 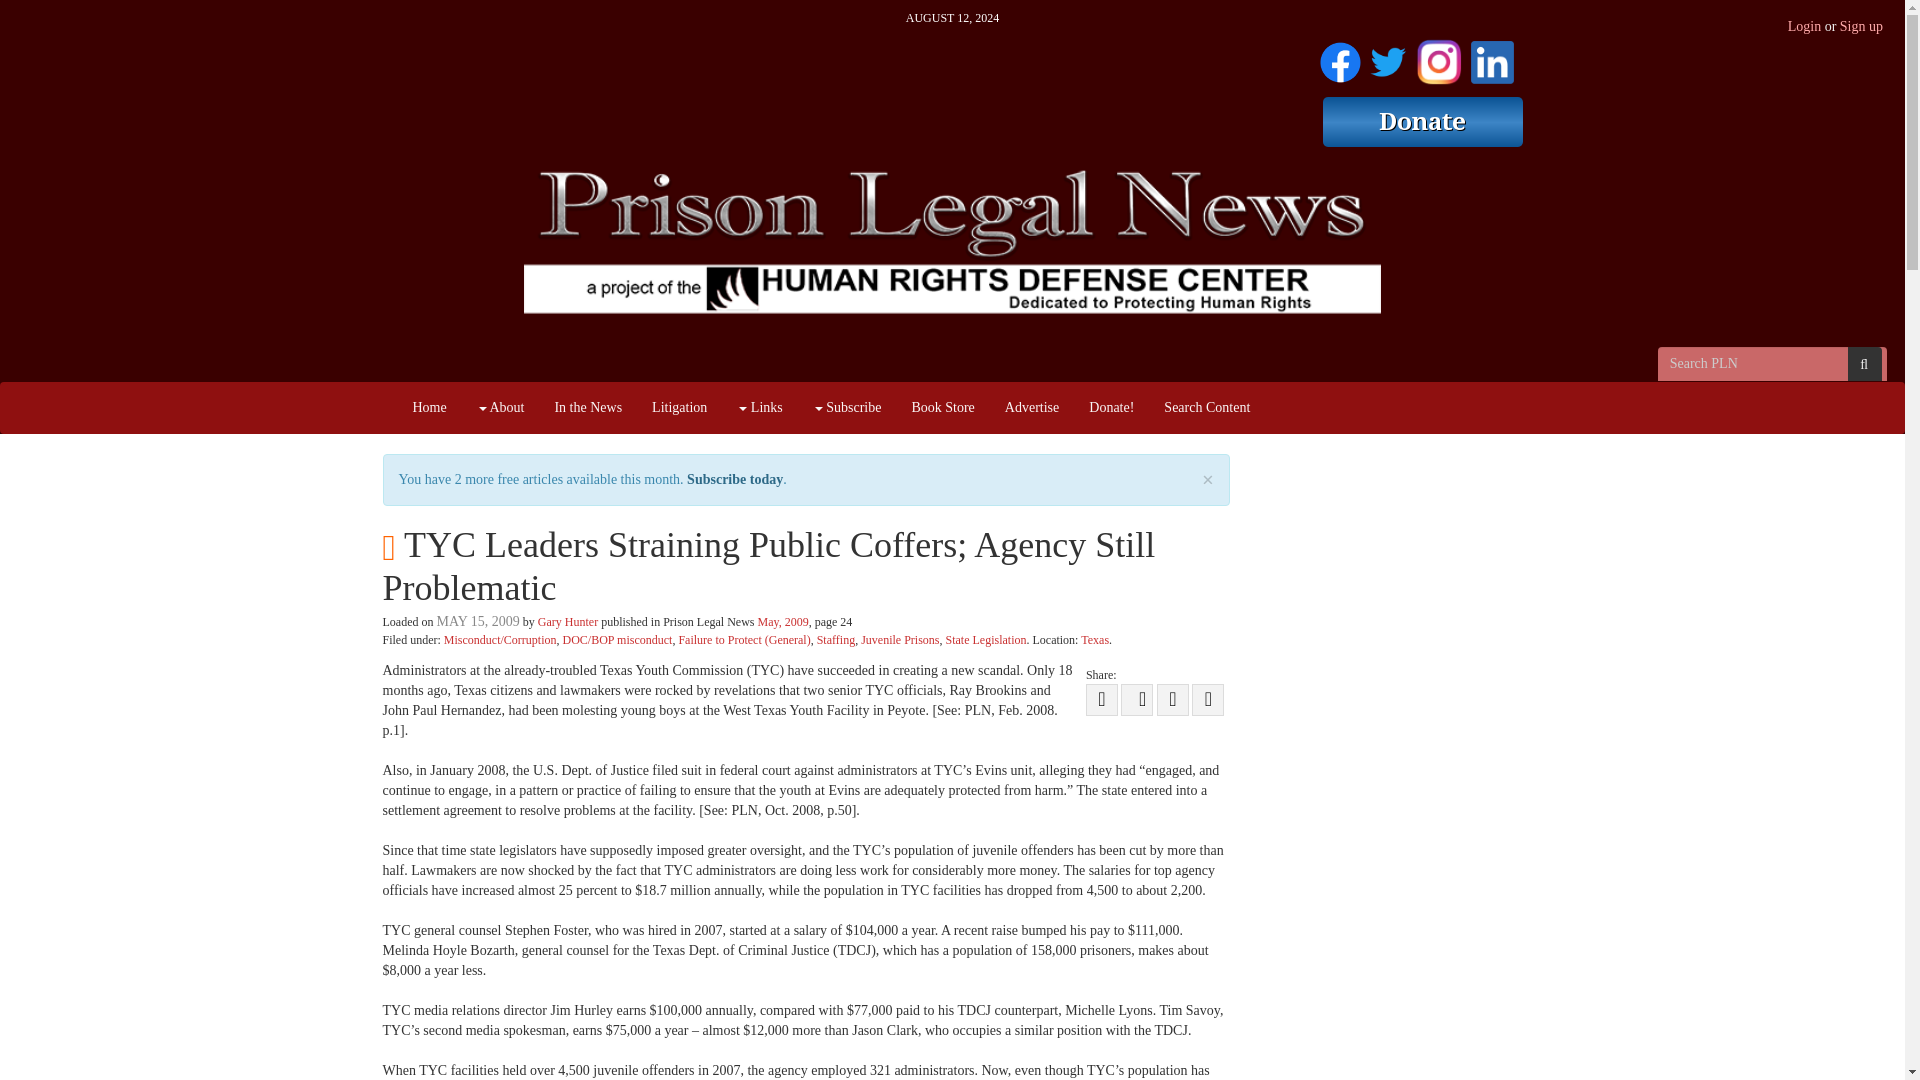 What do you see at coordinates (942, 408) in the screenshot?
I see `Book Store` at bounding box center [942, 408].